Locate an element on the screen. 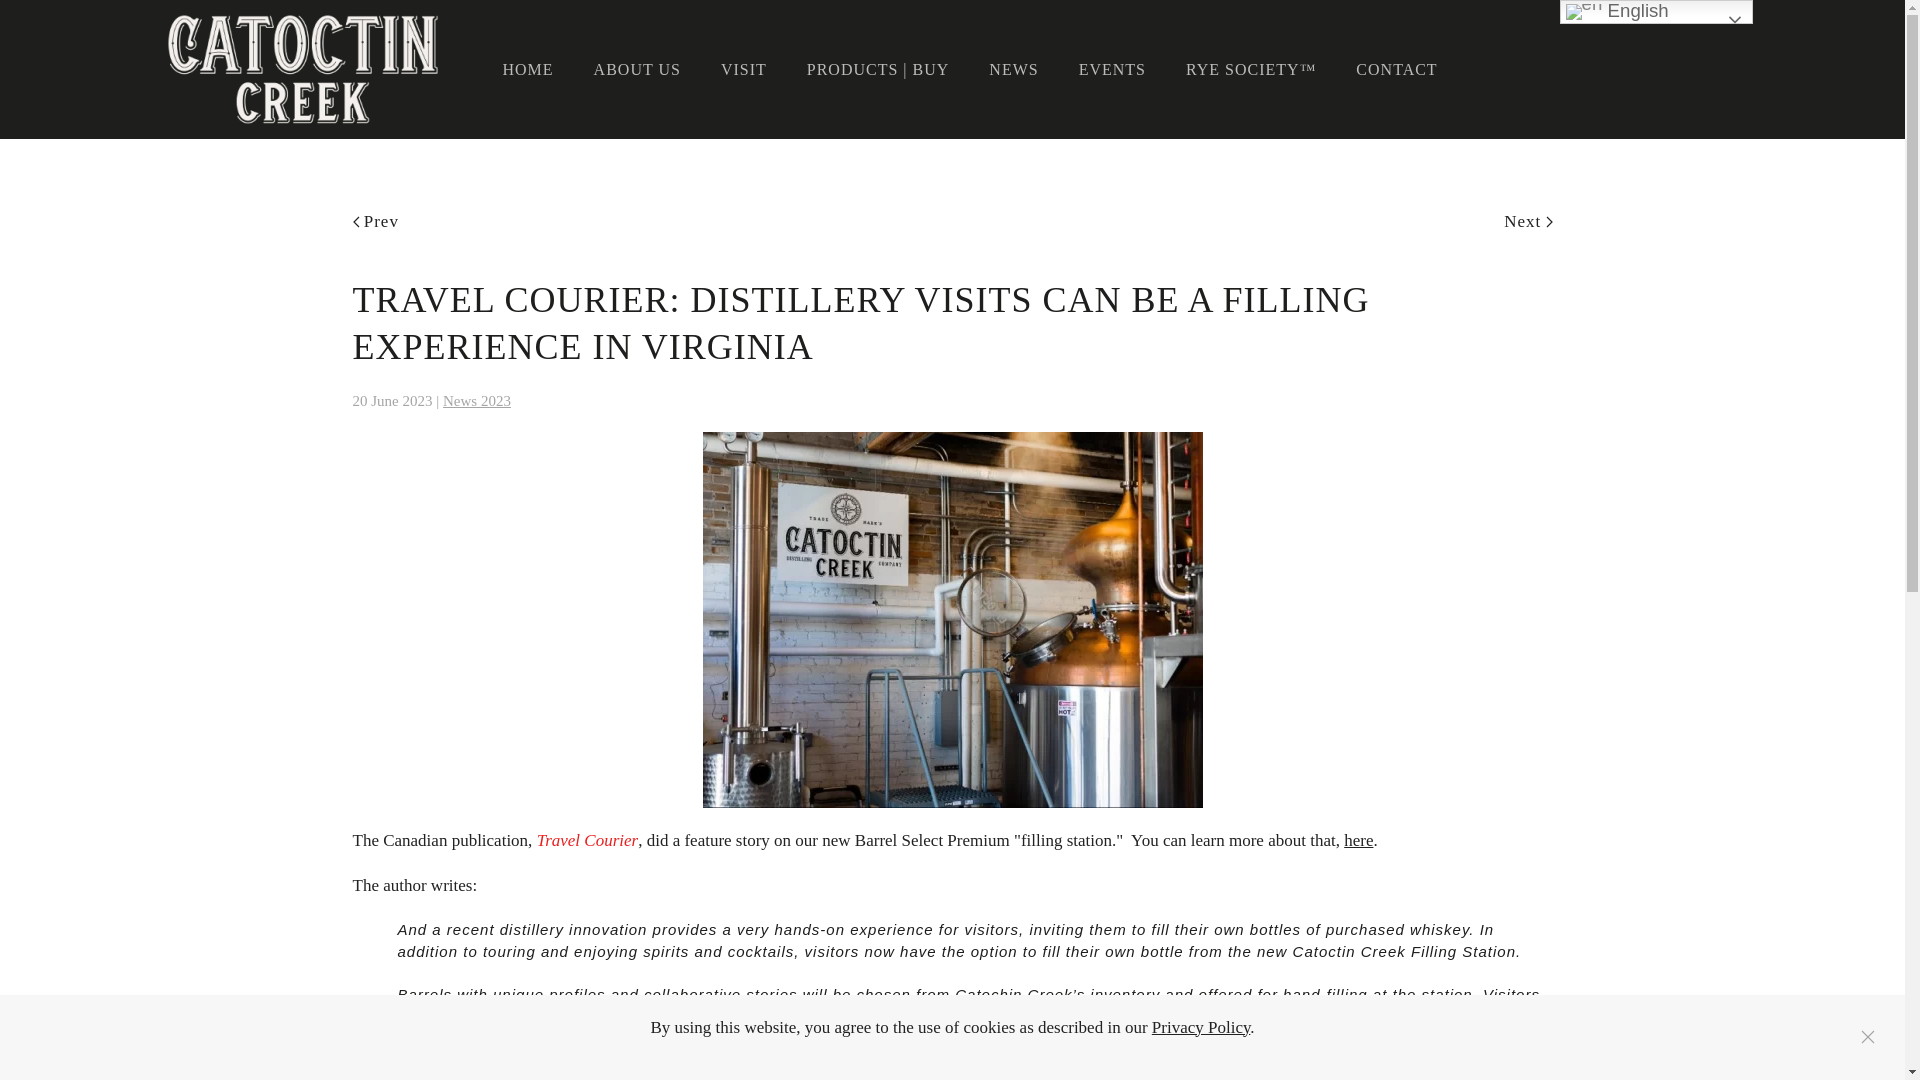 The image size is (1920, 1080). EVENTS is located at coordinates (1112, 70).